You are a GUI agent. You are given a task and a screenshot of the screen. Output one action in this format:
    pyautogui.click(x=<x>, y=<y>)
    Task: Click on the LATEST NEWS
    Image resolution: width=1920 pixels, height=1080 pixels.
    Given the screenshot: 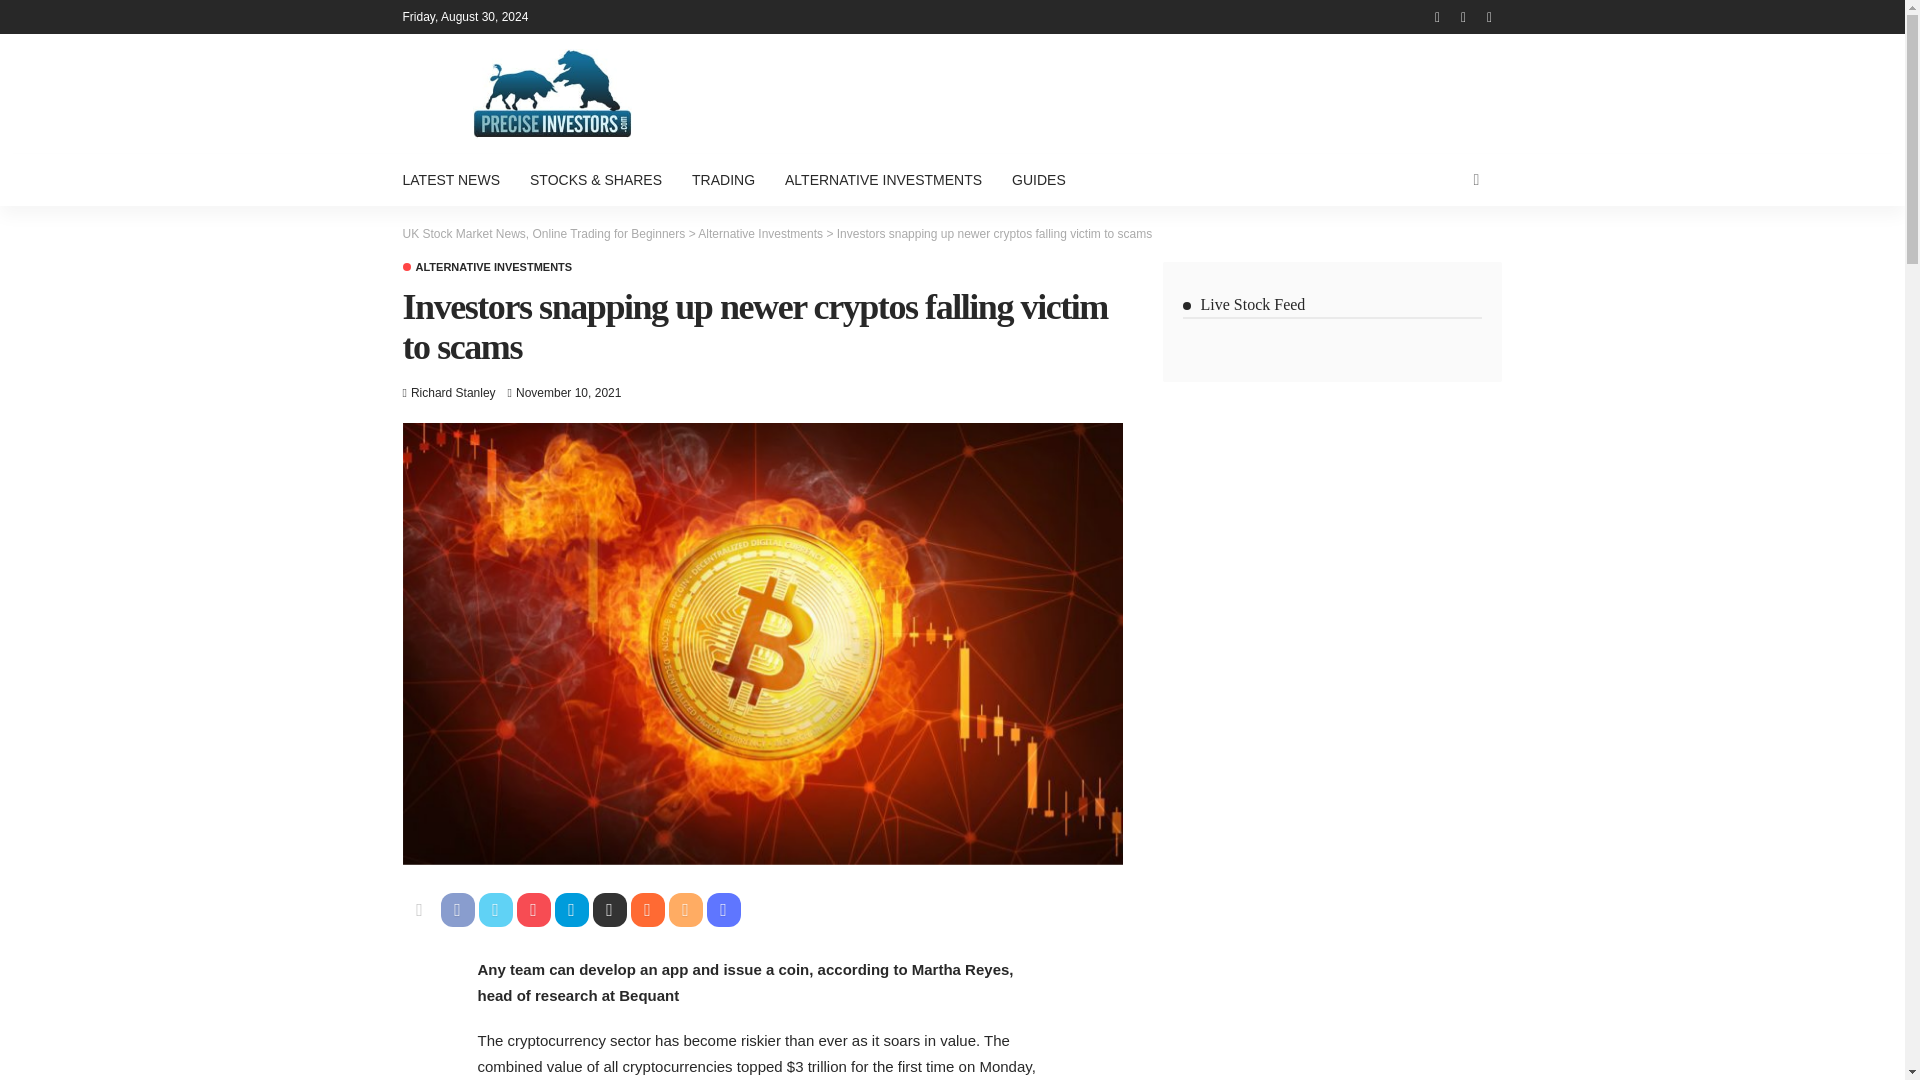 What is the action you would take?
    pyautogui.click(x=458, y=180)
    